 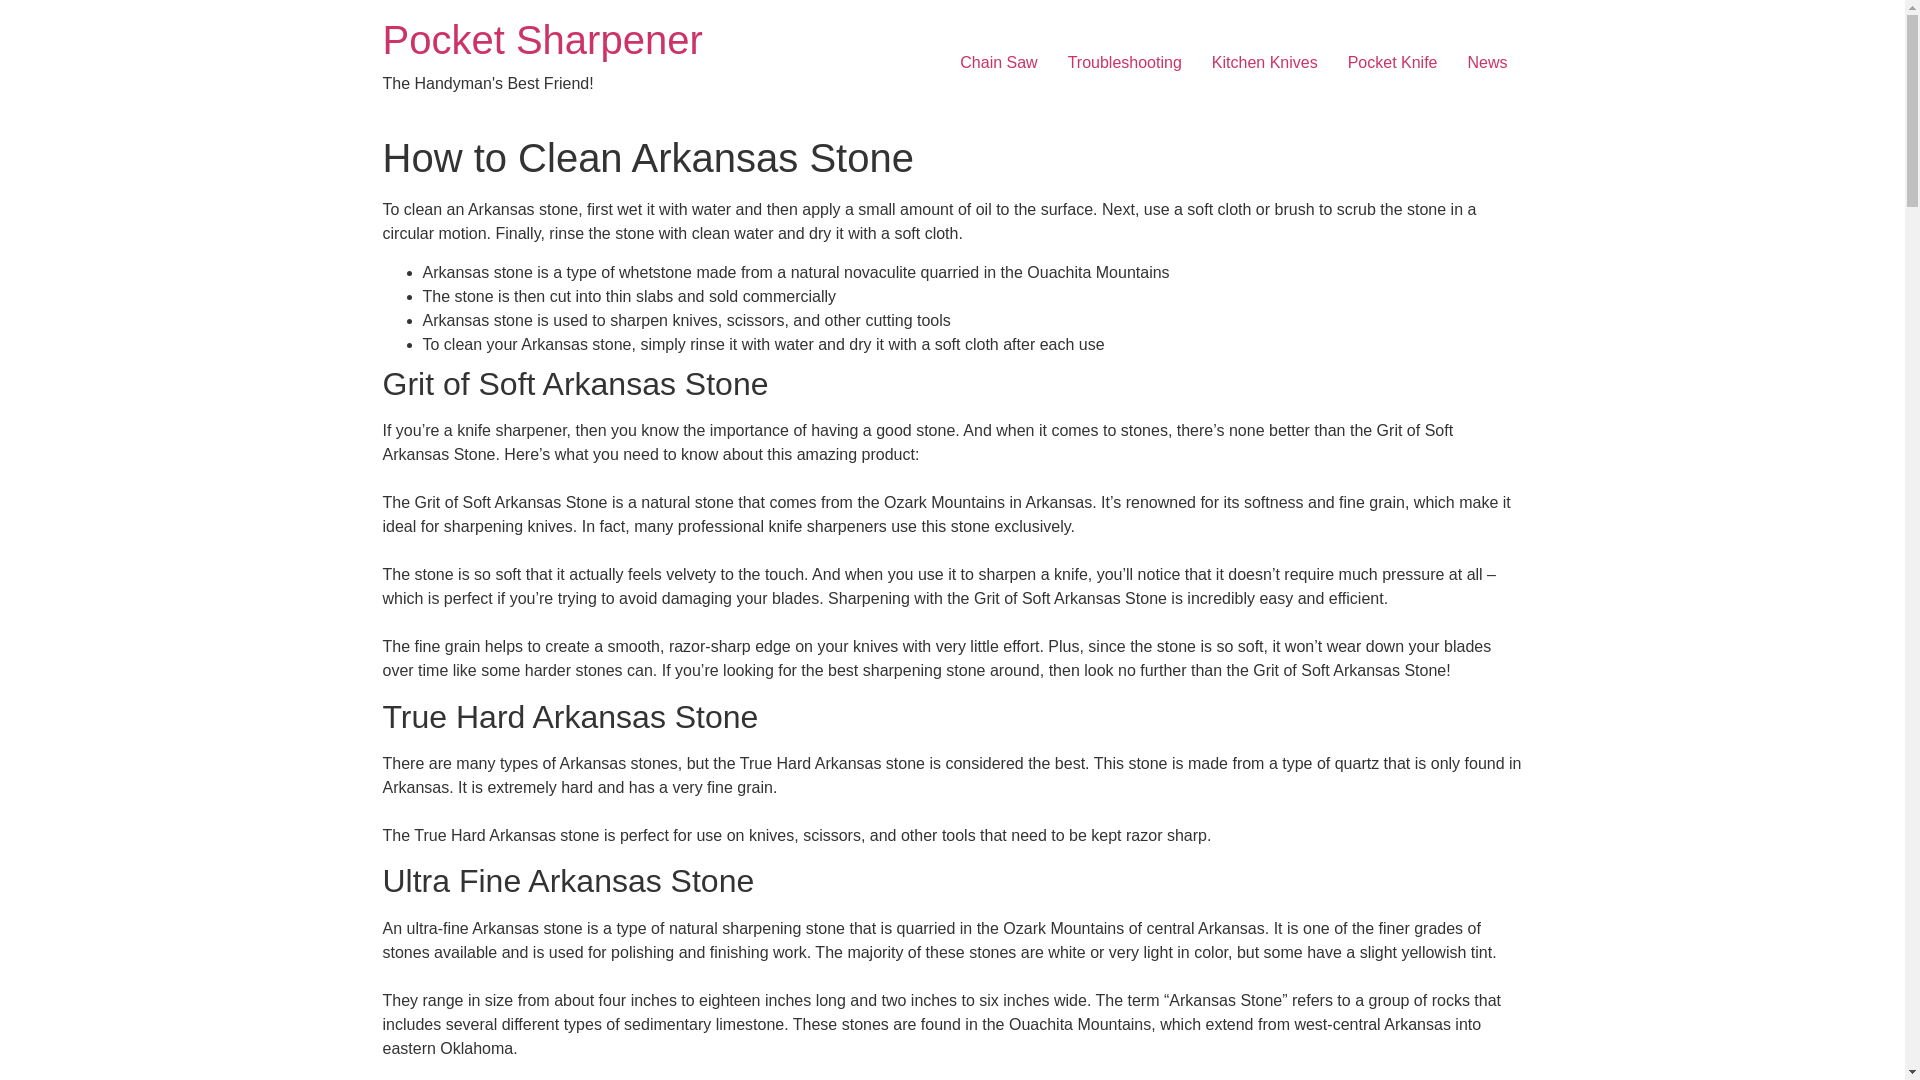 I want to click on Pocket Knife, so click(x=1392, y=63).